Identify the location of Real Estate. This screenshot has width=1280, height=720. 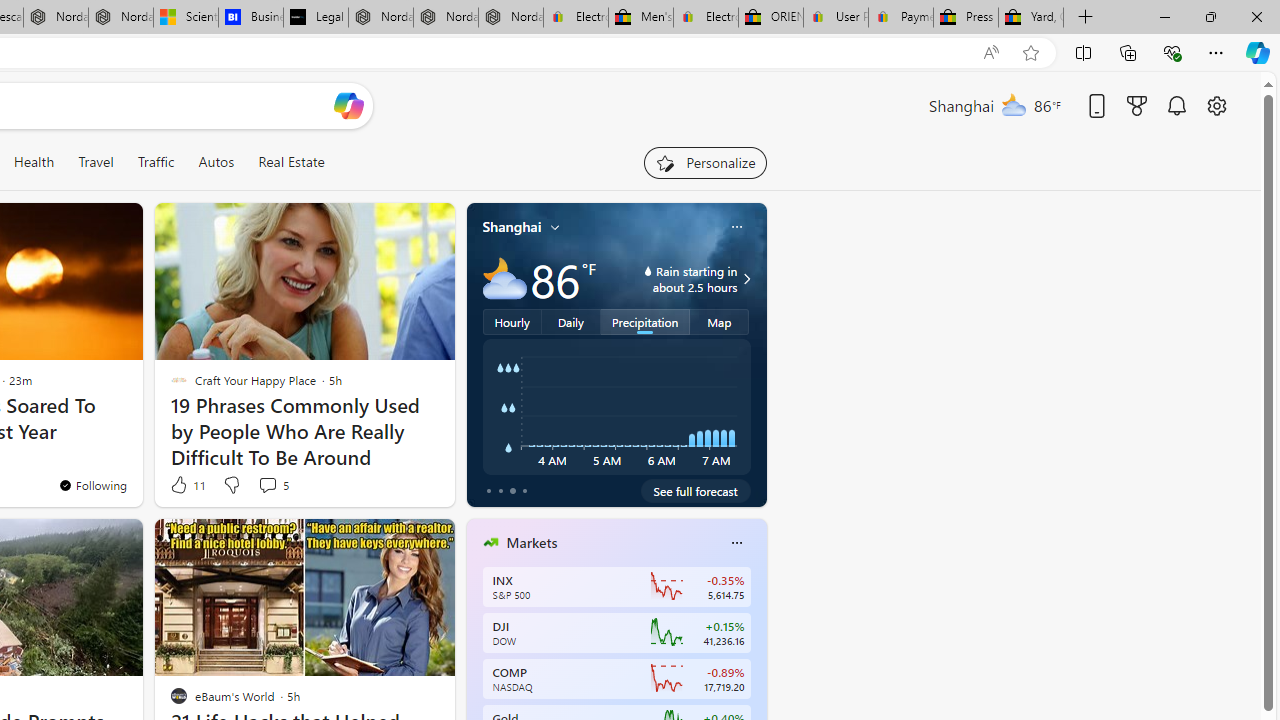
(290, 162).